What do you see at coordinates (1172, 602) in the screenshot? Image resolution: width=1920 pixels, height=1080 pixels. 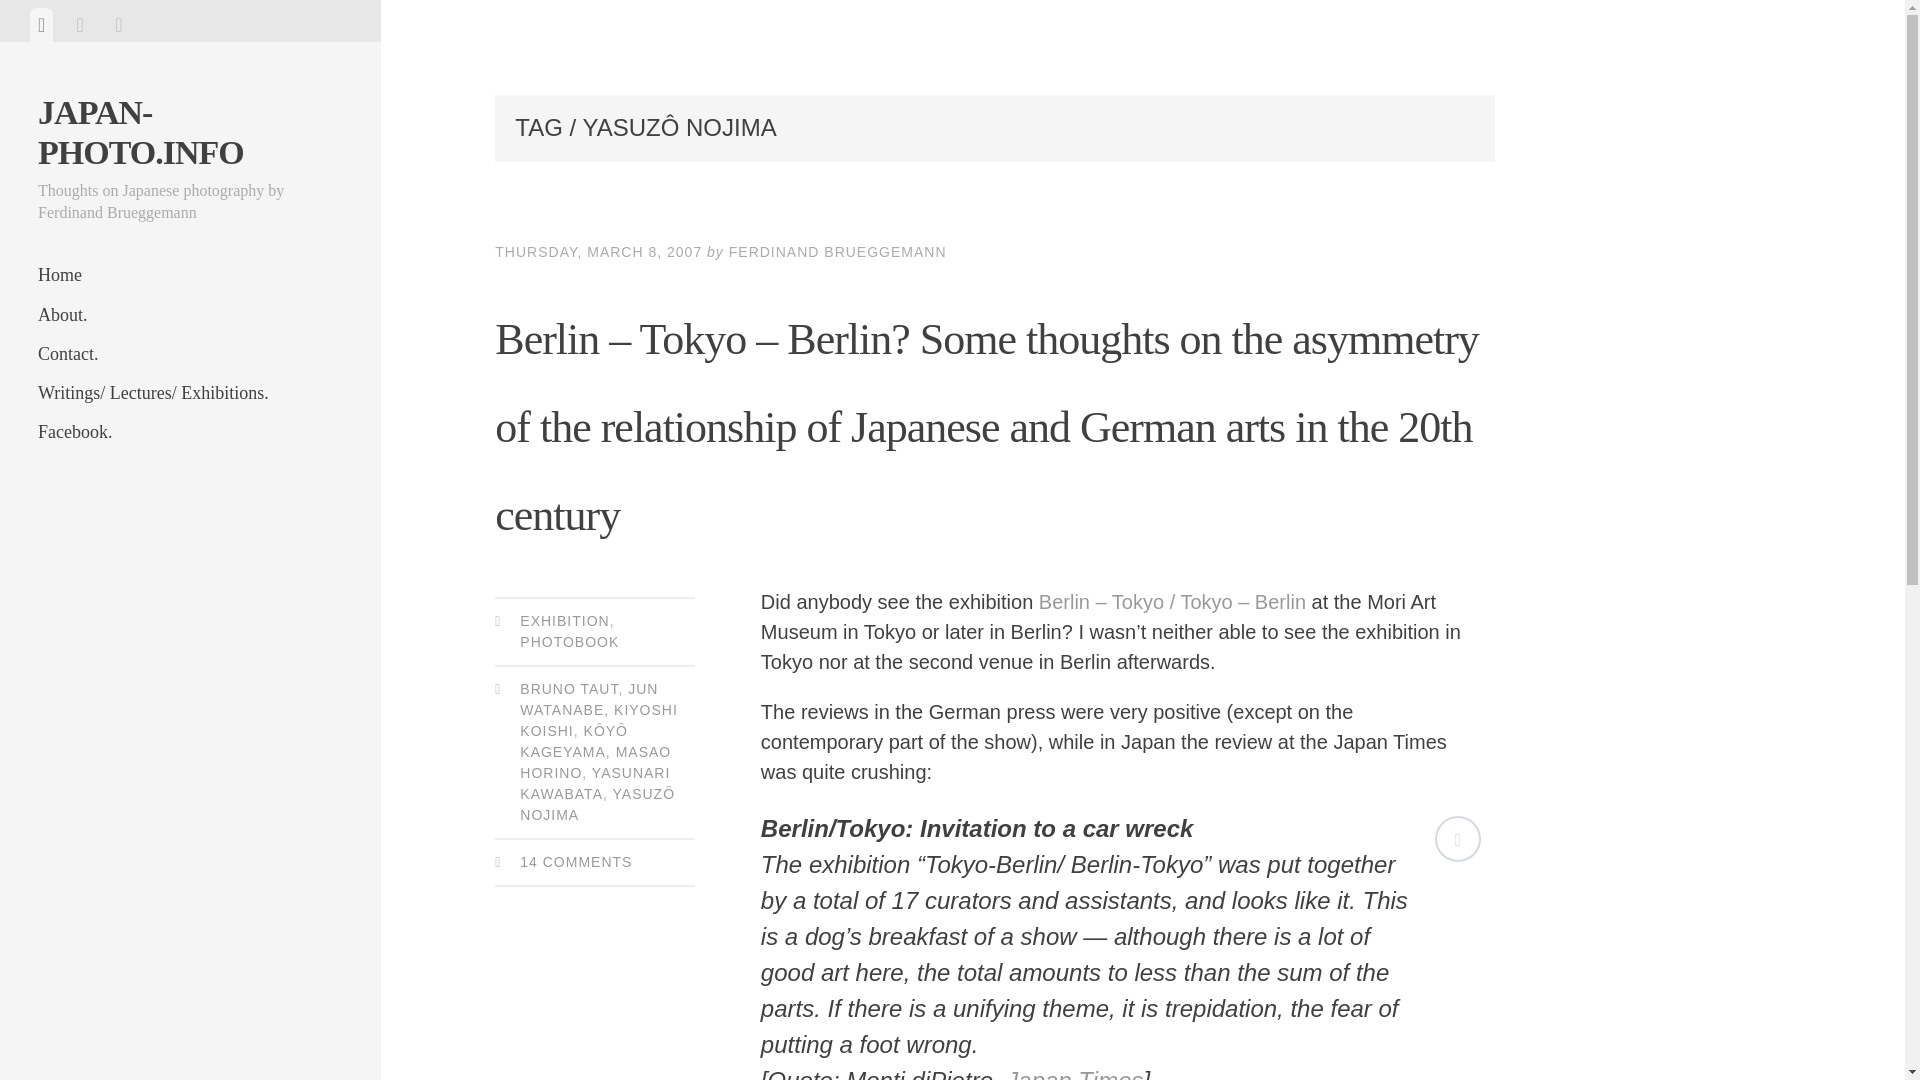 I see `Exhibition page at Mori Art Museum` at bounding box center [1172, 602].